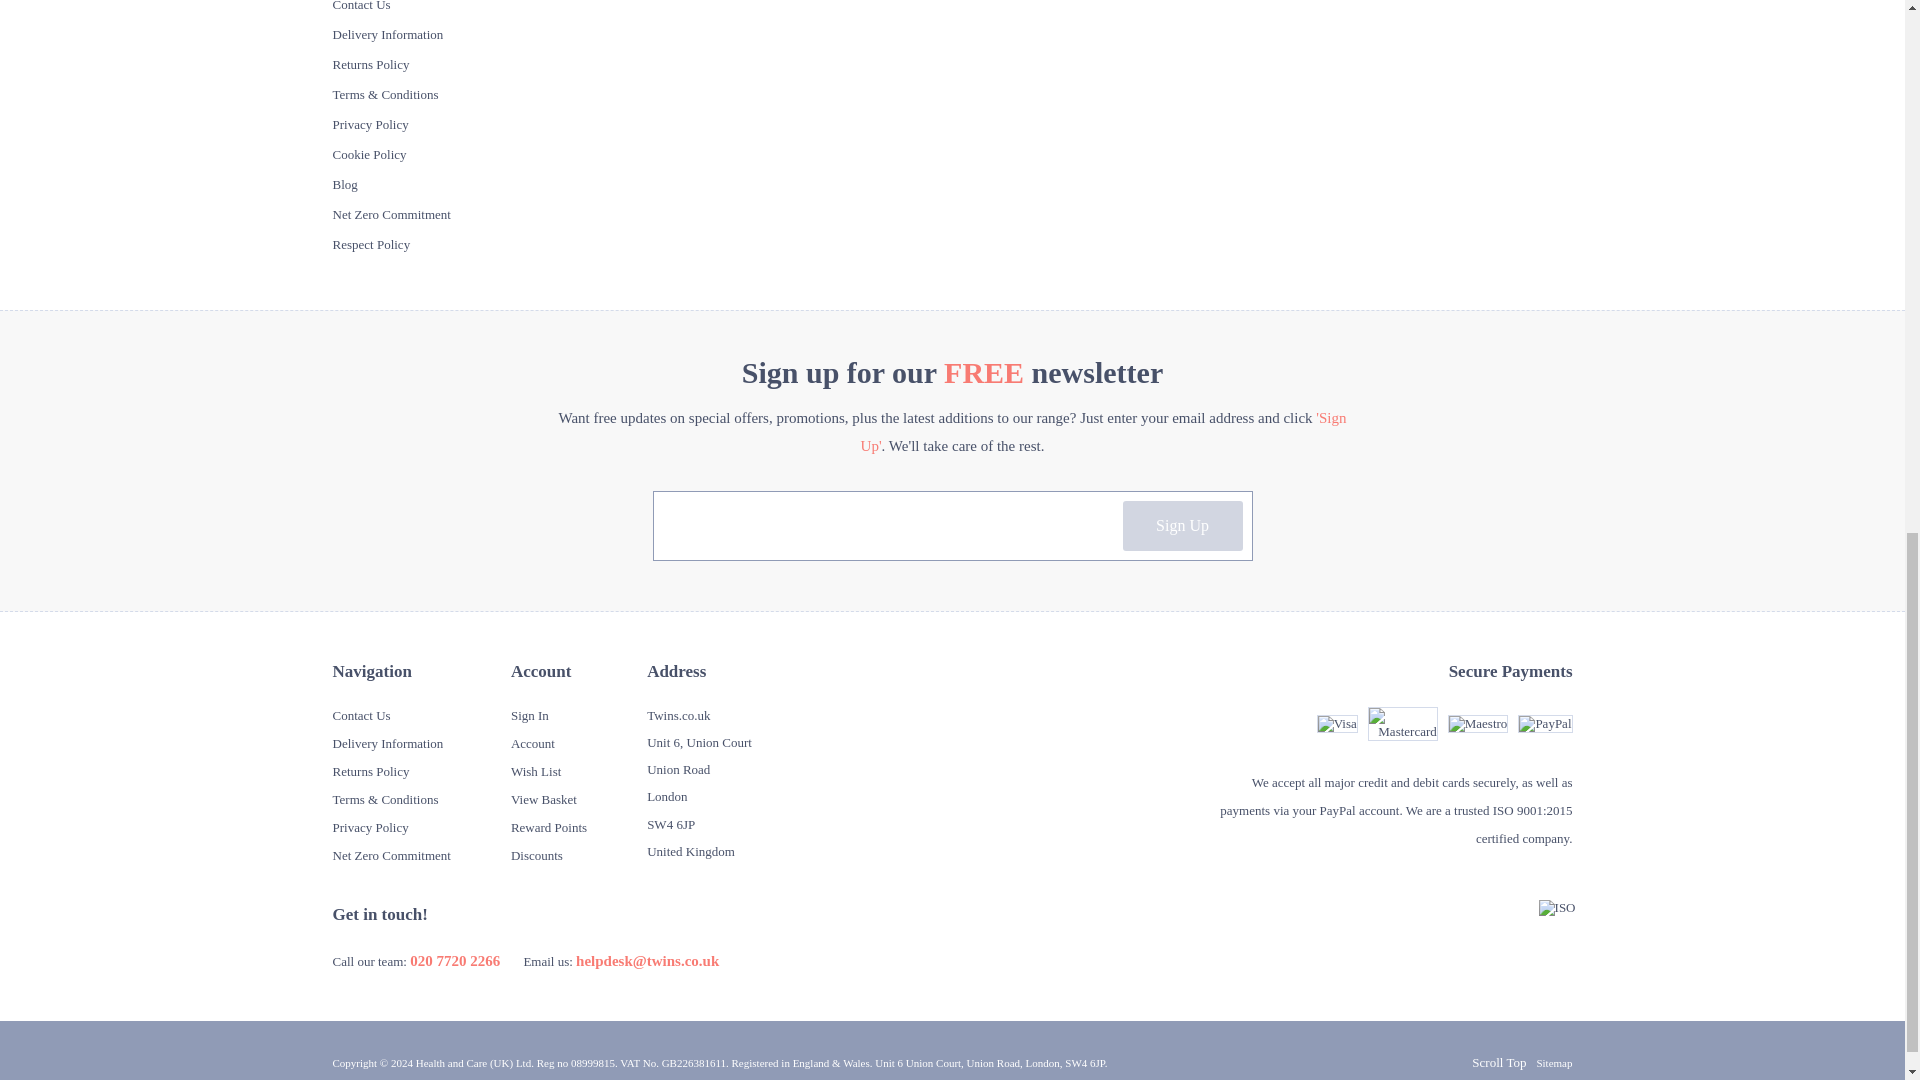 This screenshot has height=1080, width=1920. Describe the element at coordinates (368, 154) in the screenshot. I see `Cookie Policy` at that location.